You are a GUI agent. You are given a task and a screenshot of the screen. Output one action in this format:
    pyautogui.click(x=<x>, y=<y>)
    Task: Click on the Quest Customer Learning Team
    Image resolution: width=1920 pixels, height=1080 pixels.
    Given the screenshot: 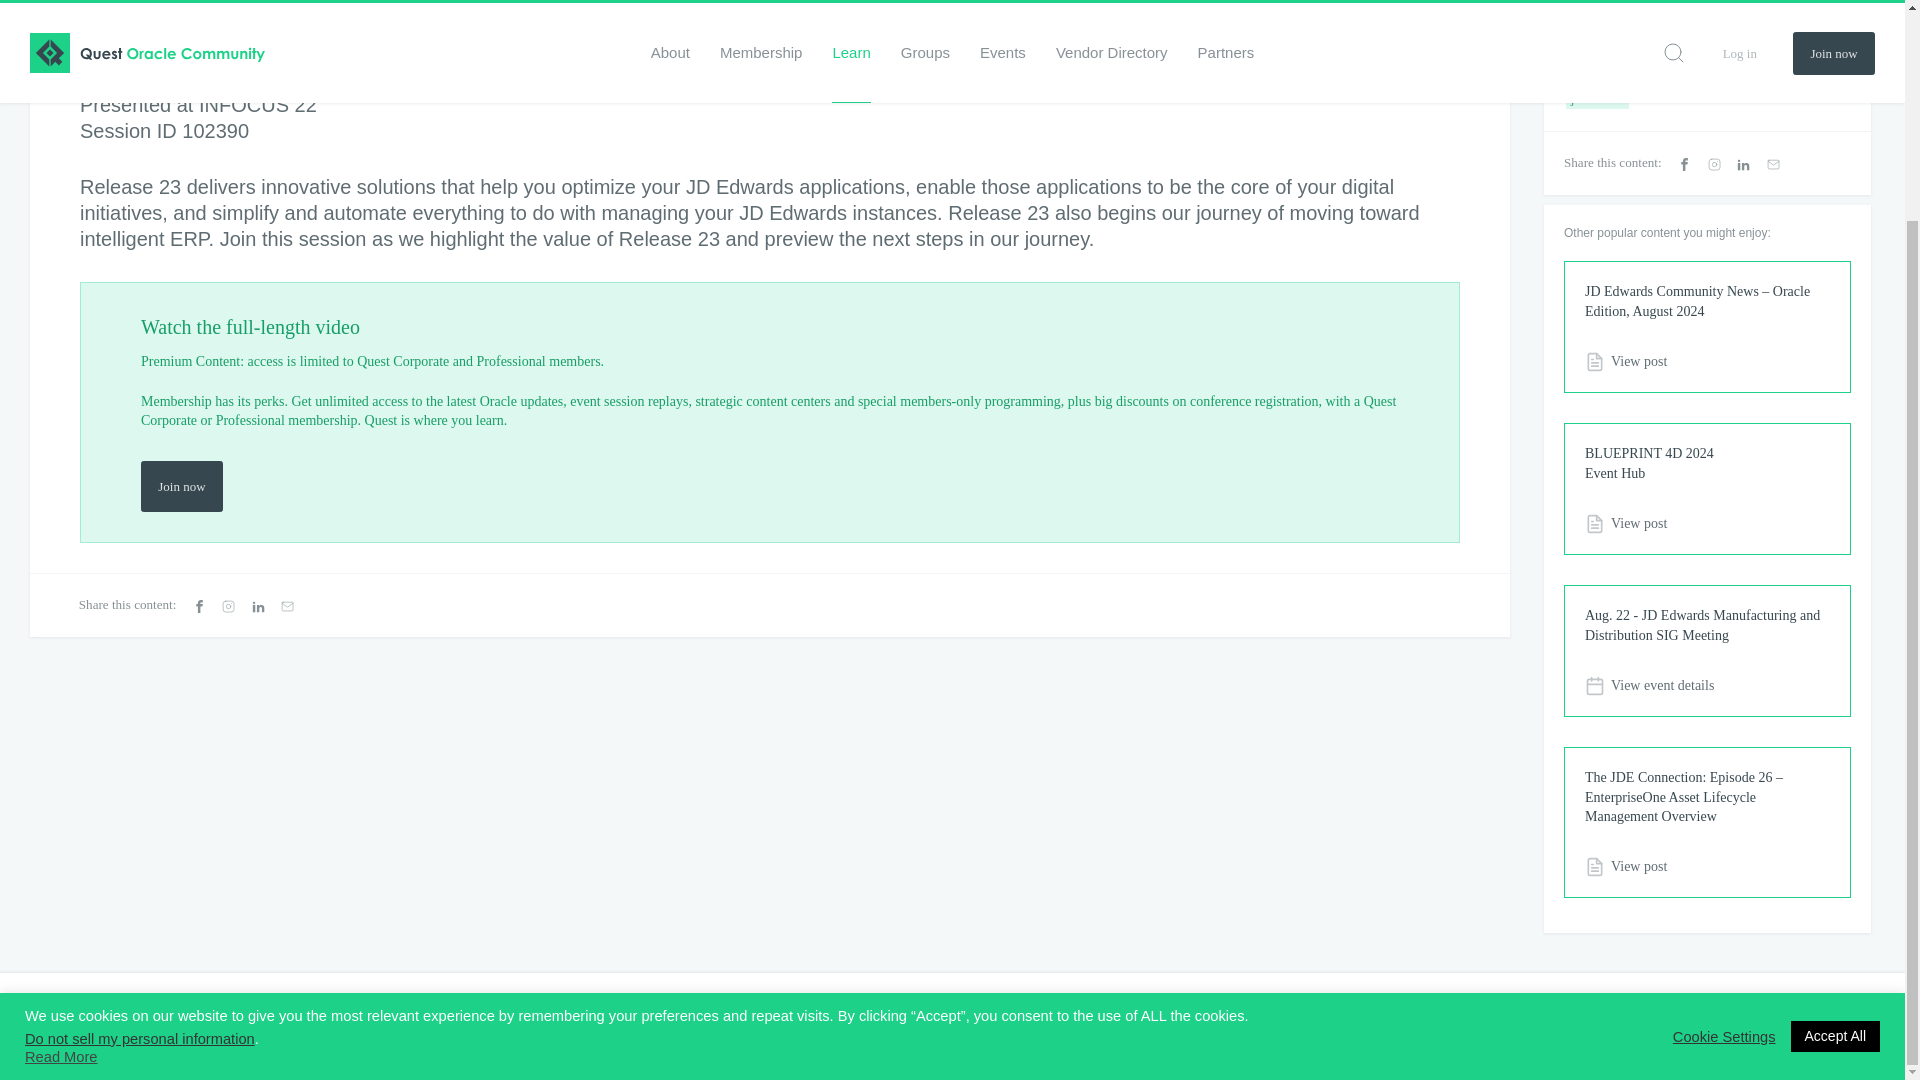 What is the action you would take?
    pyautogui.click(x=90, y=20)
    